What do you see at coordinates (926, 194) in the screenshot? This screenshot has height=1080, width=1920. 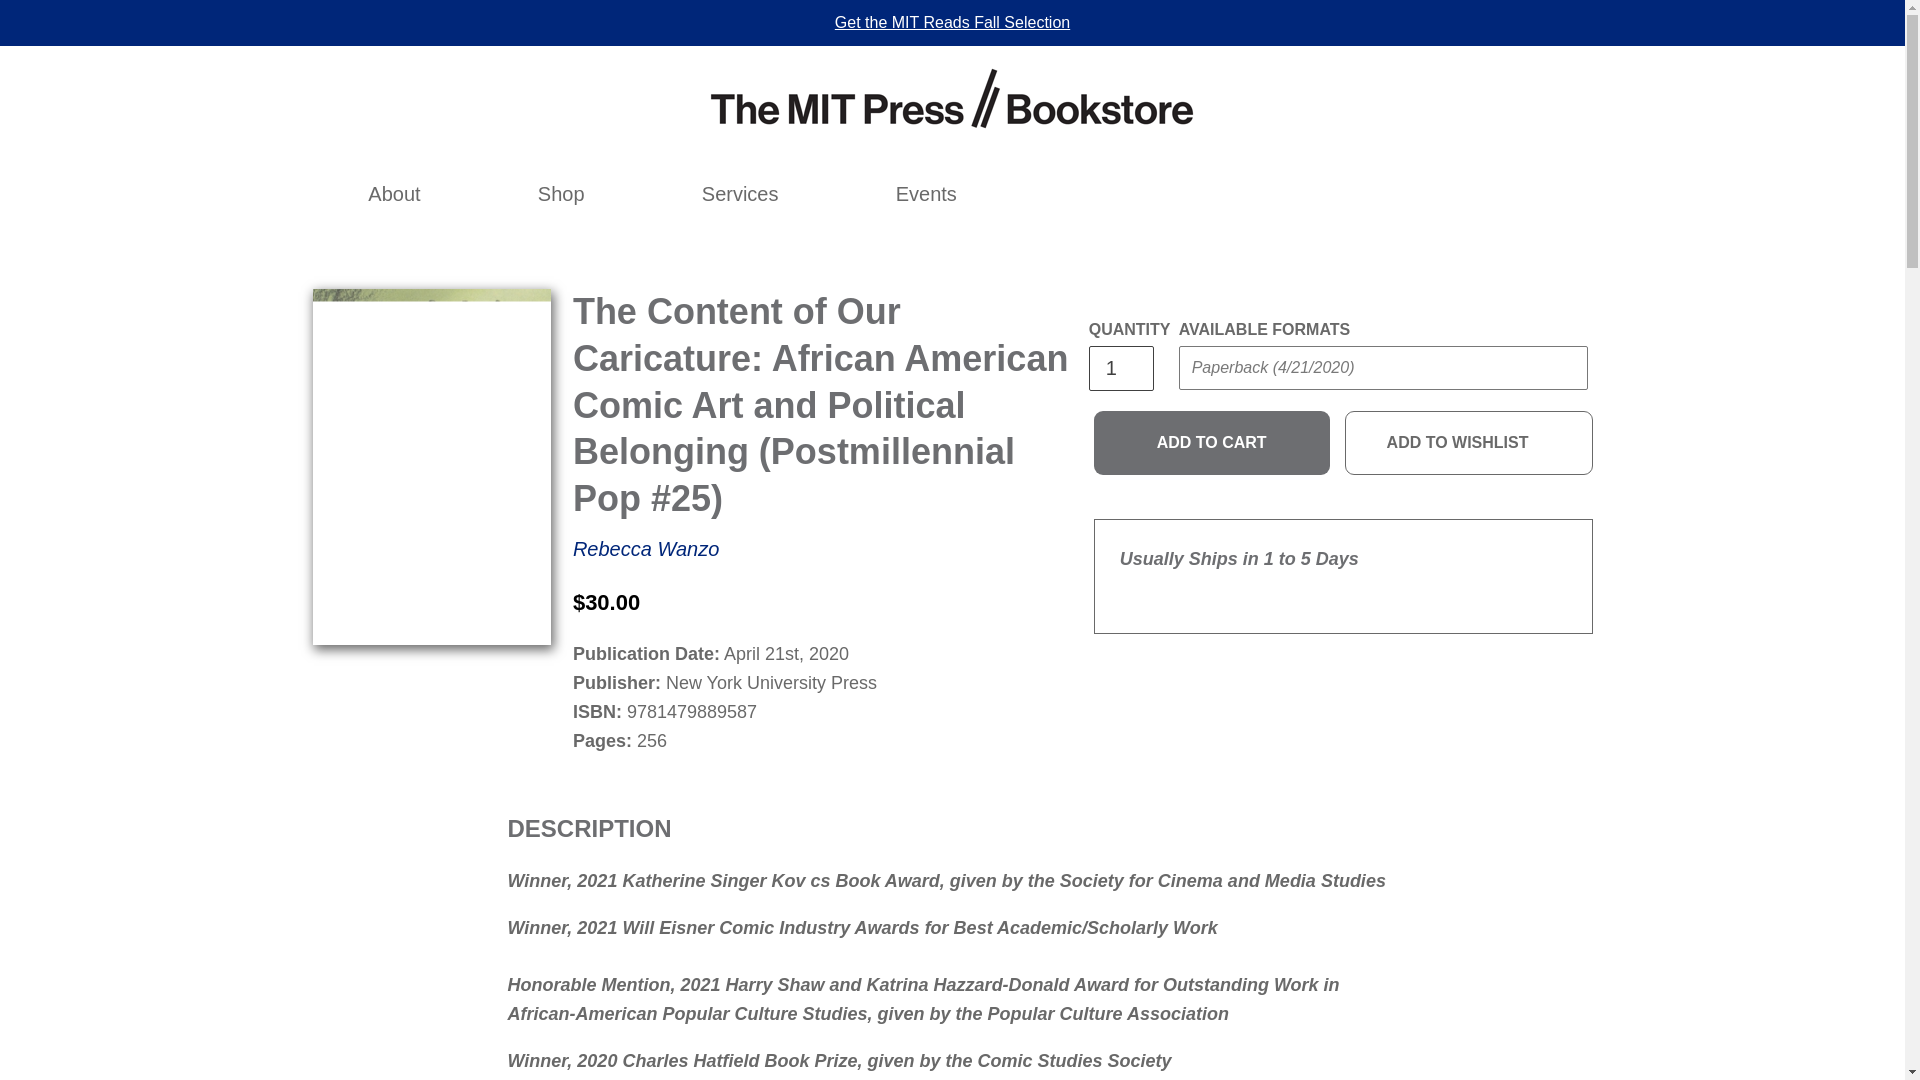 I see `Events` at bounding box center [926, 194].